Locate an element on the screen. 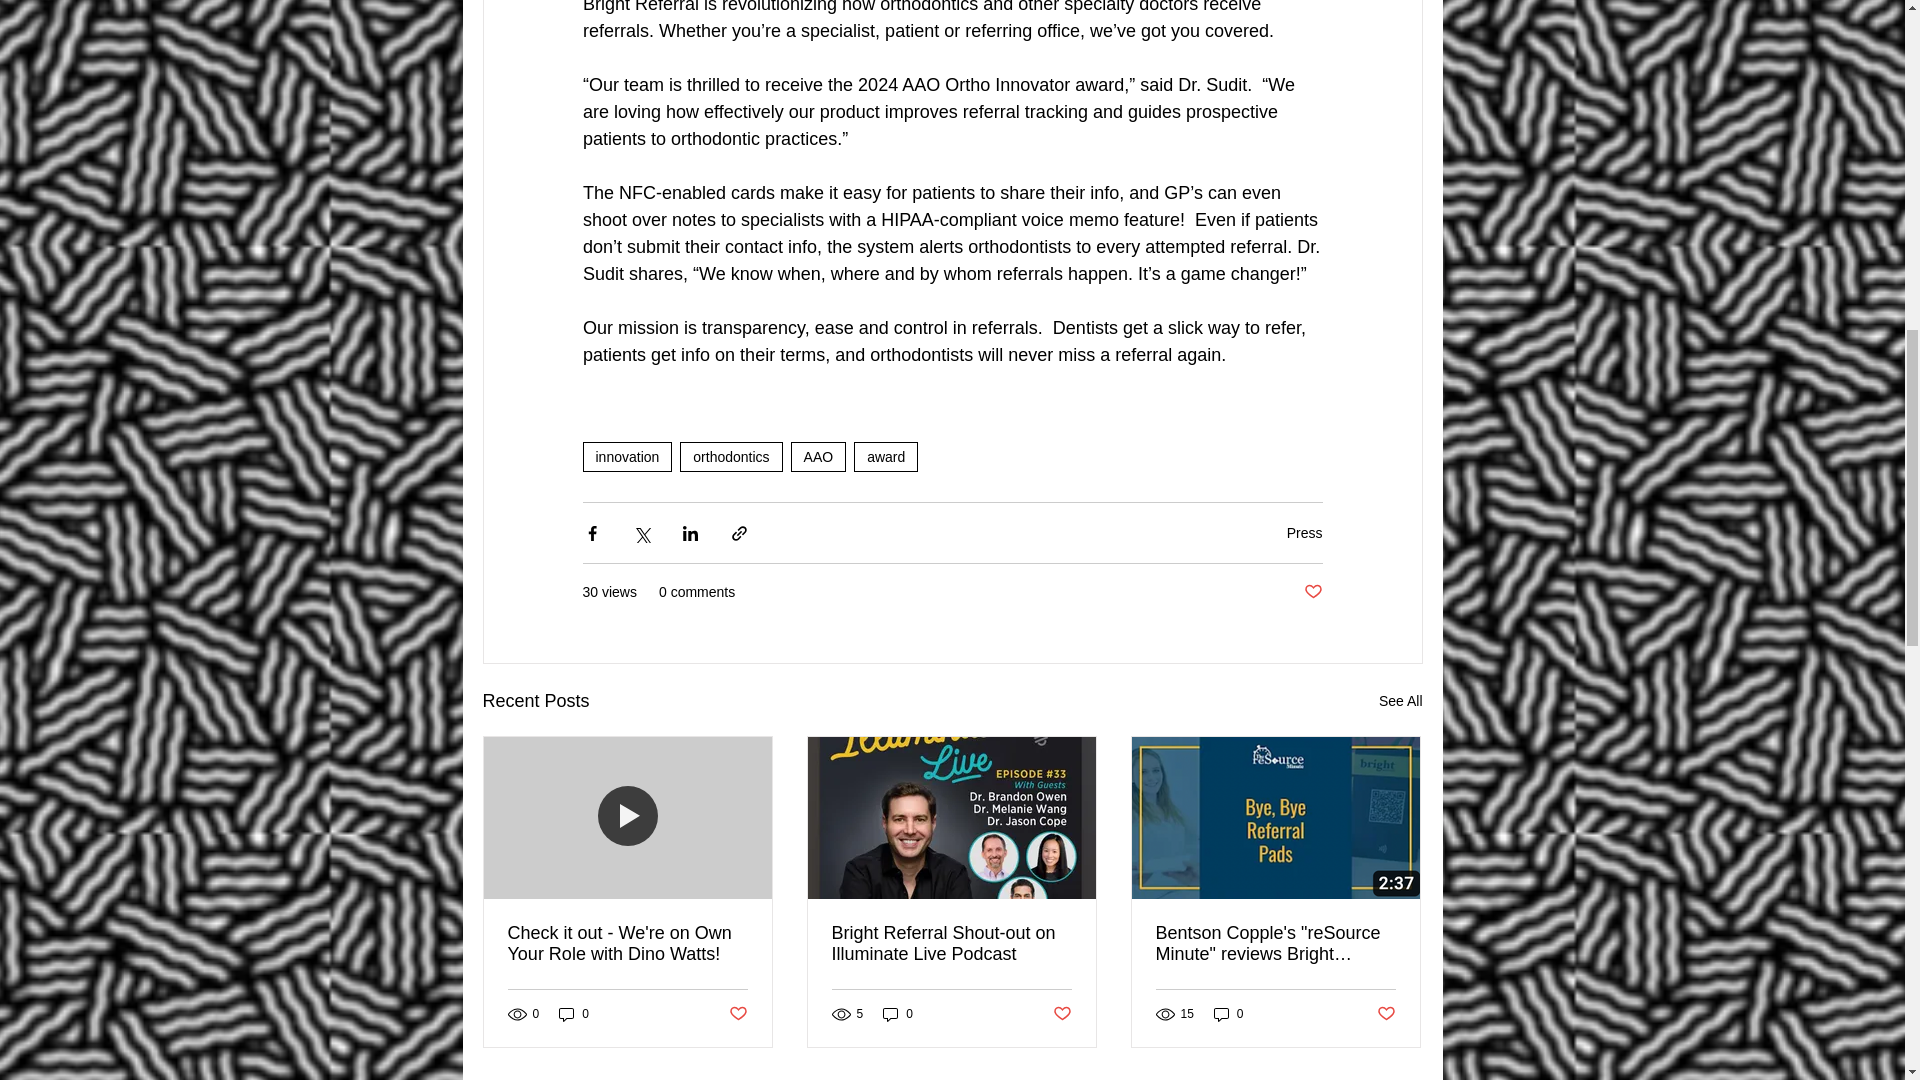 The width and height of the screenshot is (1920, 1080). Bright Referral Shout-out on Illuminate Live Podcast is located at coordinates (951, 944).